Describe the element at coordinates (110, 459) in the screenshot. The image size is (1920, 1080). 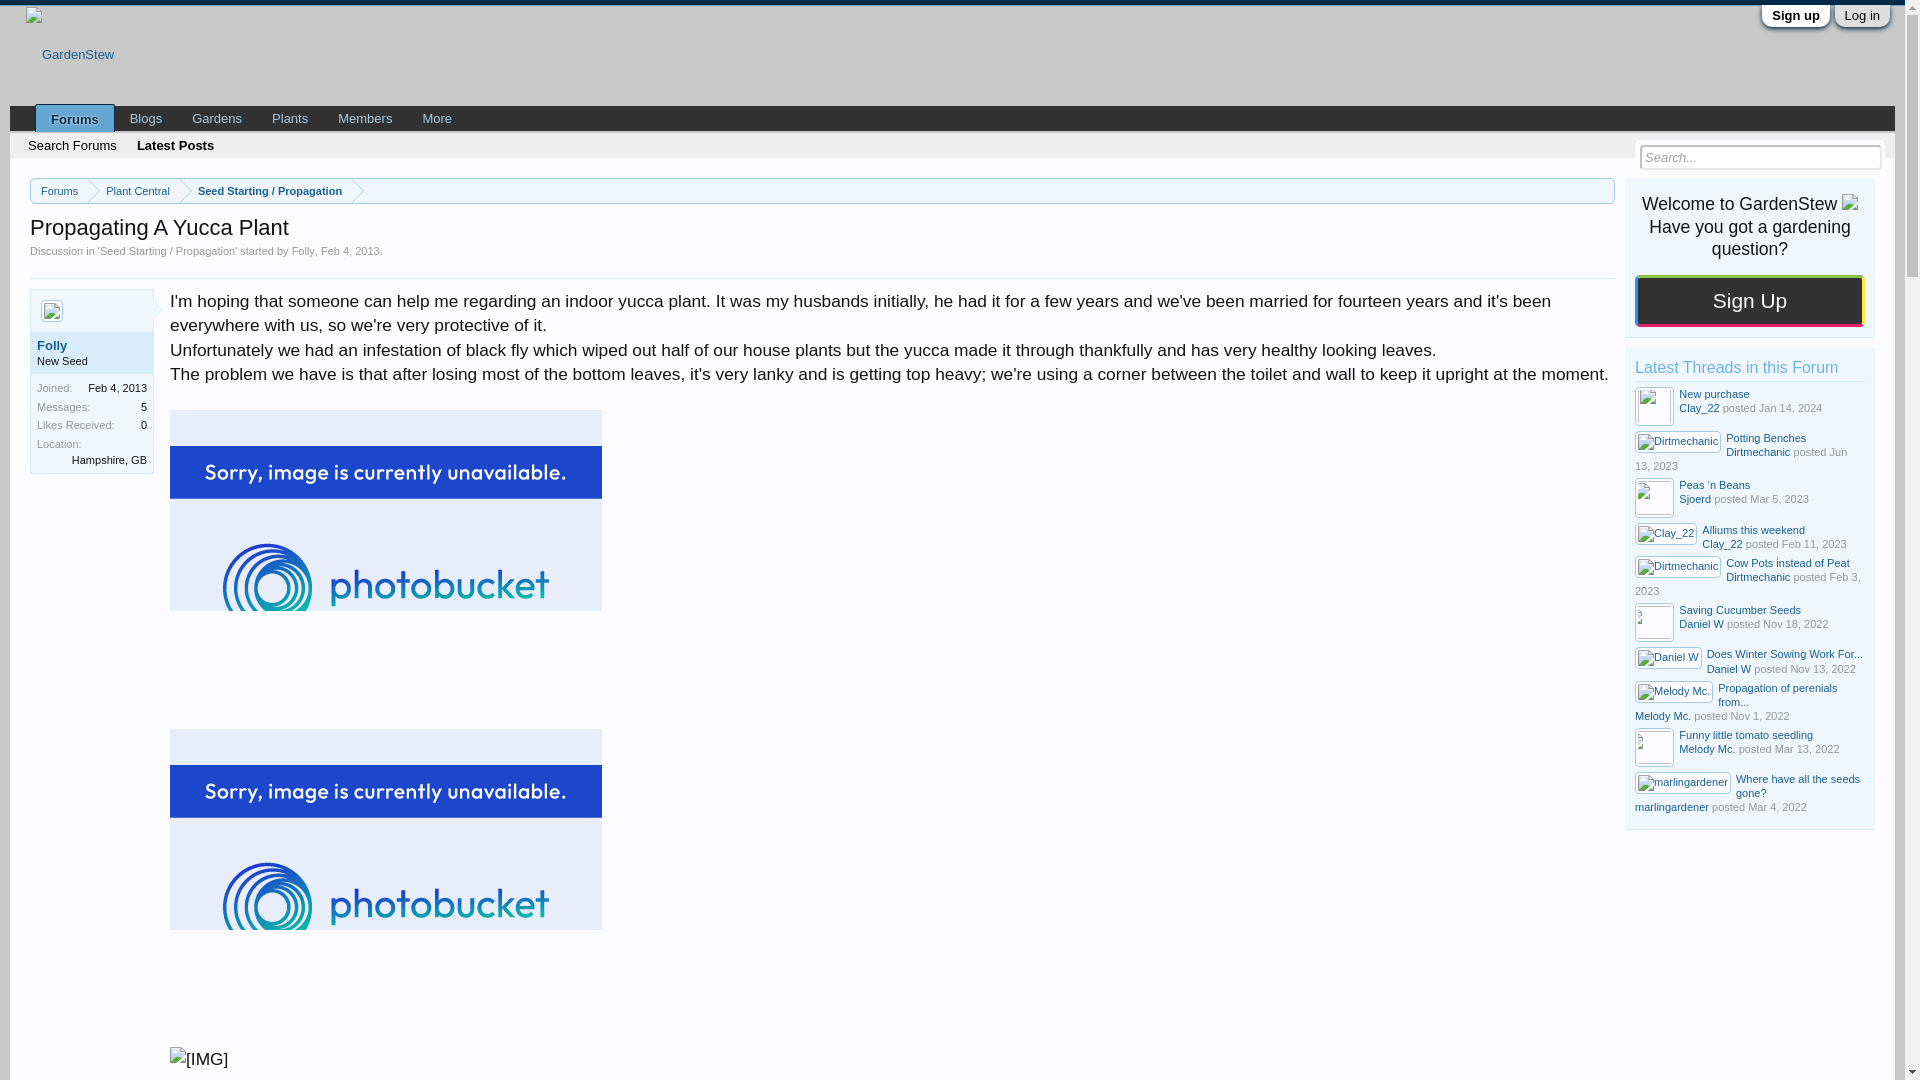
I see `Hampshire, GB` at that location.